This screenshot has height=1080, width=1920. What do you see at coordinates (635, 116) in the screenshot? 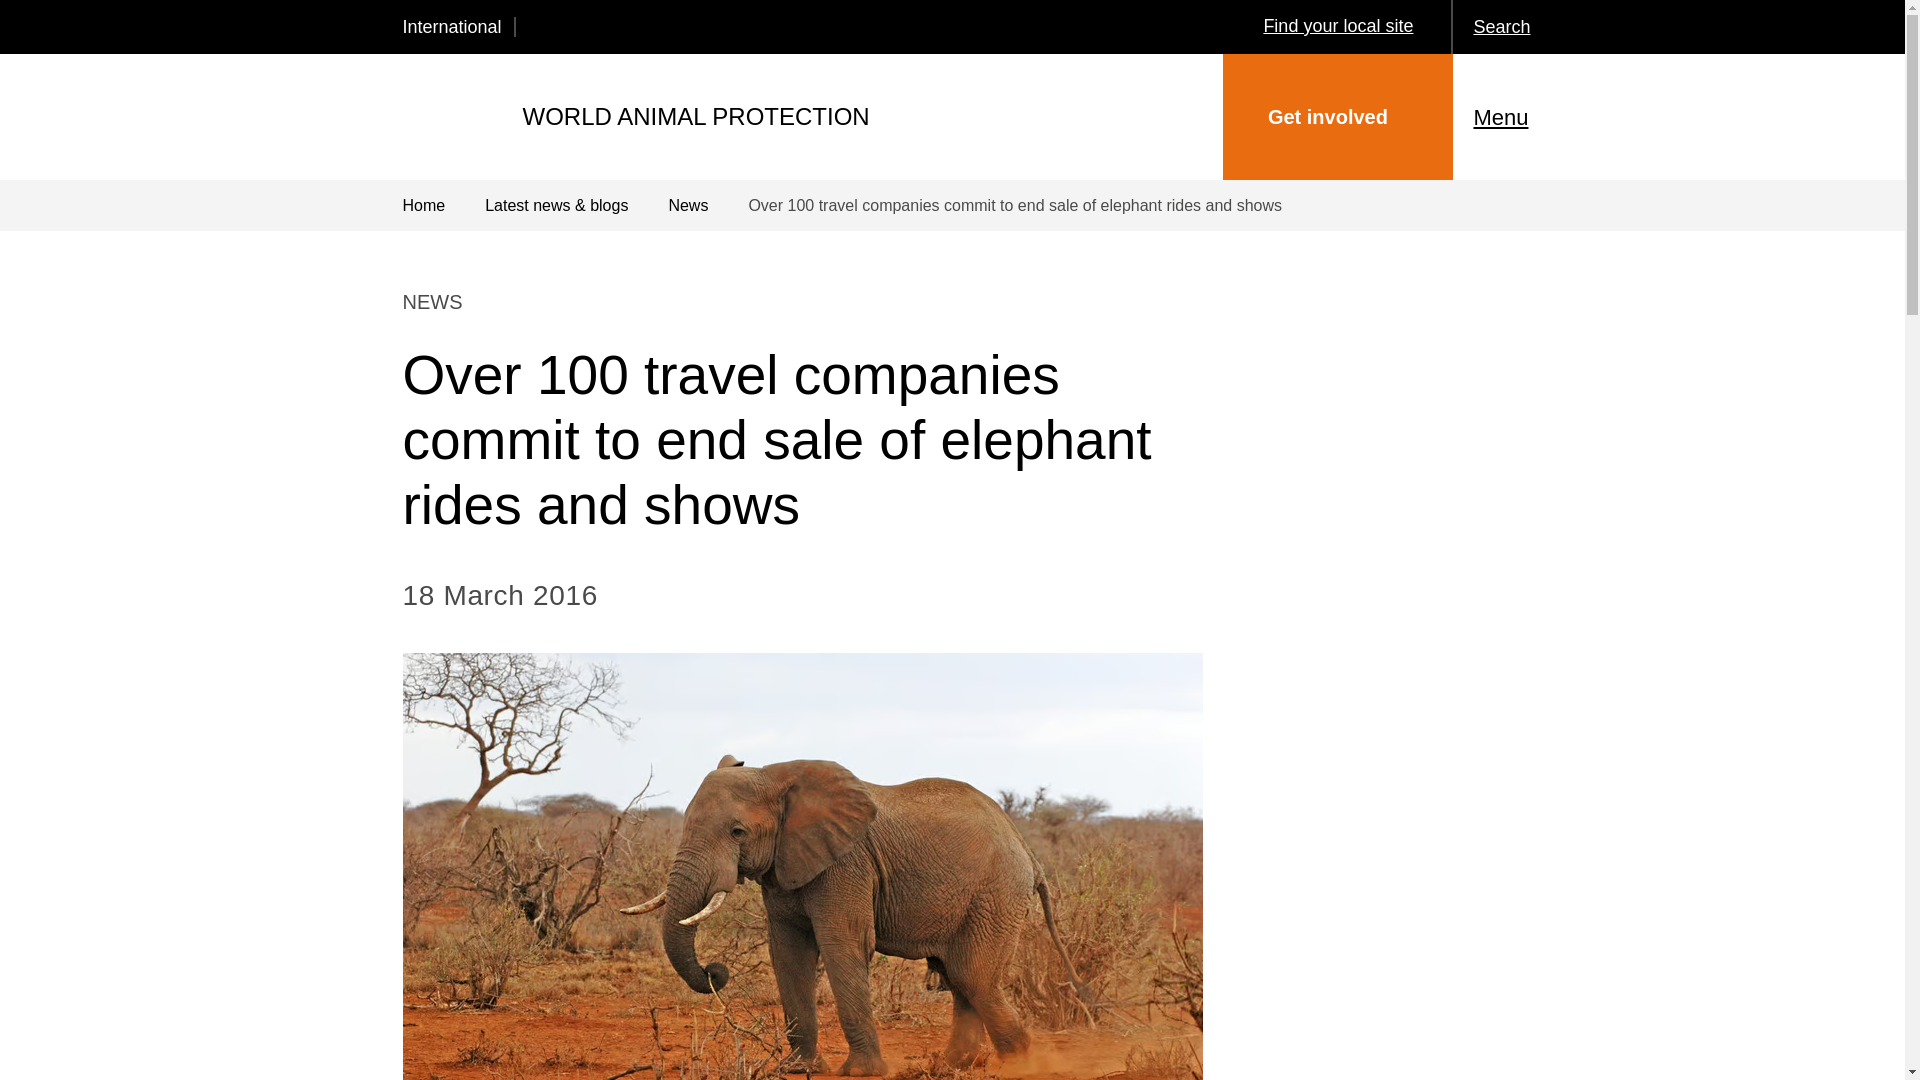
I see `WORLD ANIMAL PROTECTION` at bounding box center [635, 116].